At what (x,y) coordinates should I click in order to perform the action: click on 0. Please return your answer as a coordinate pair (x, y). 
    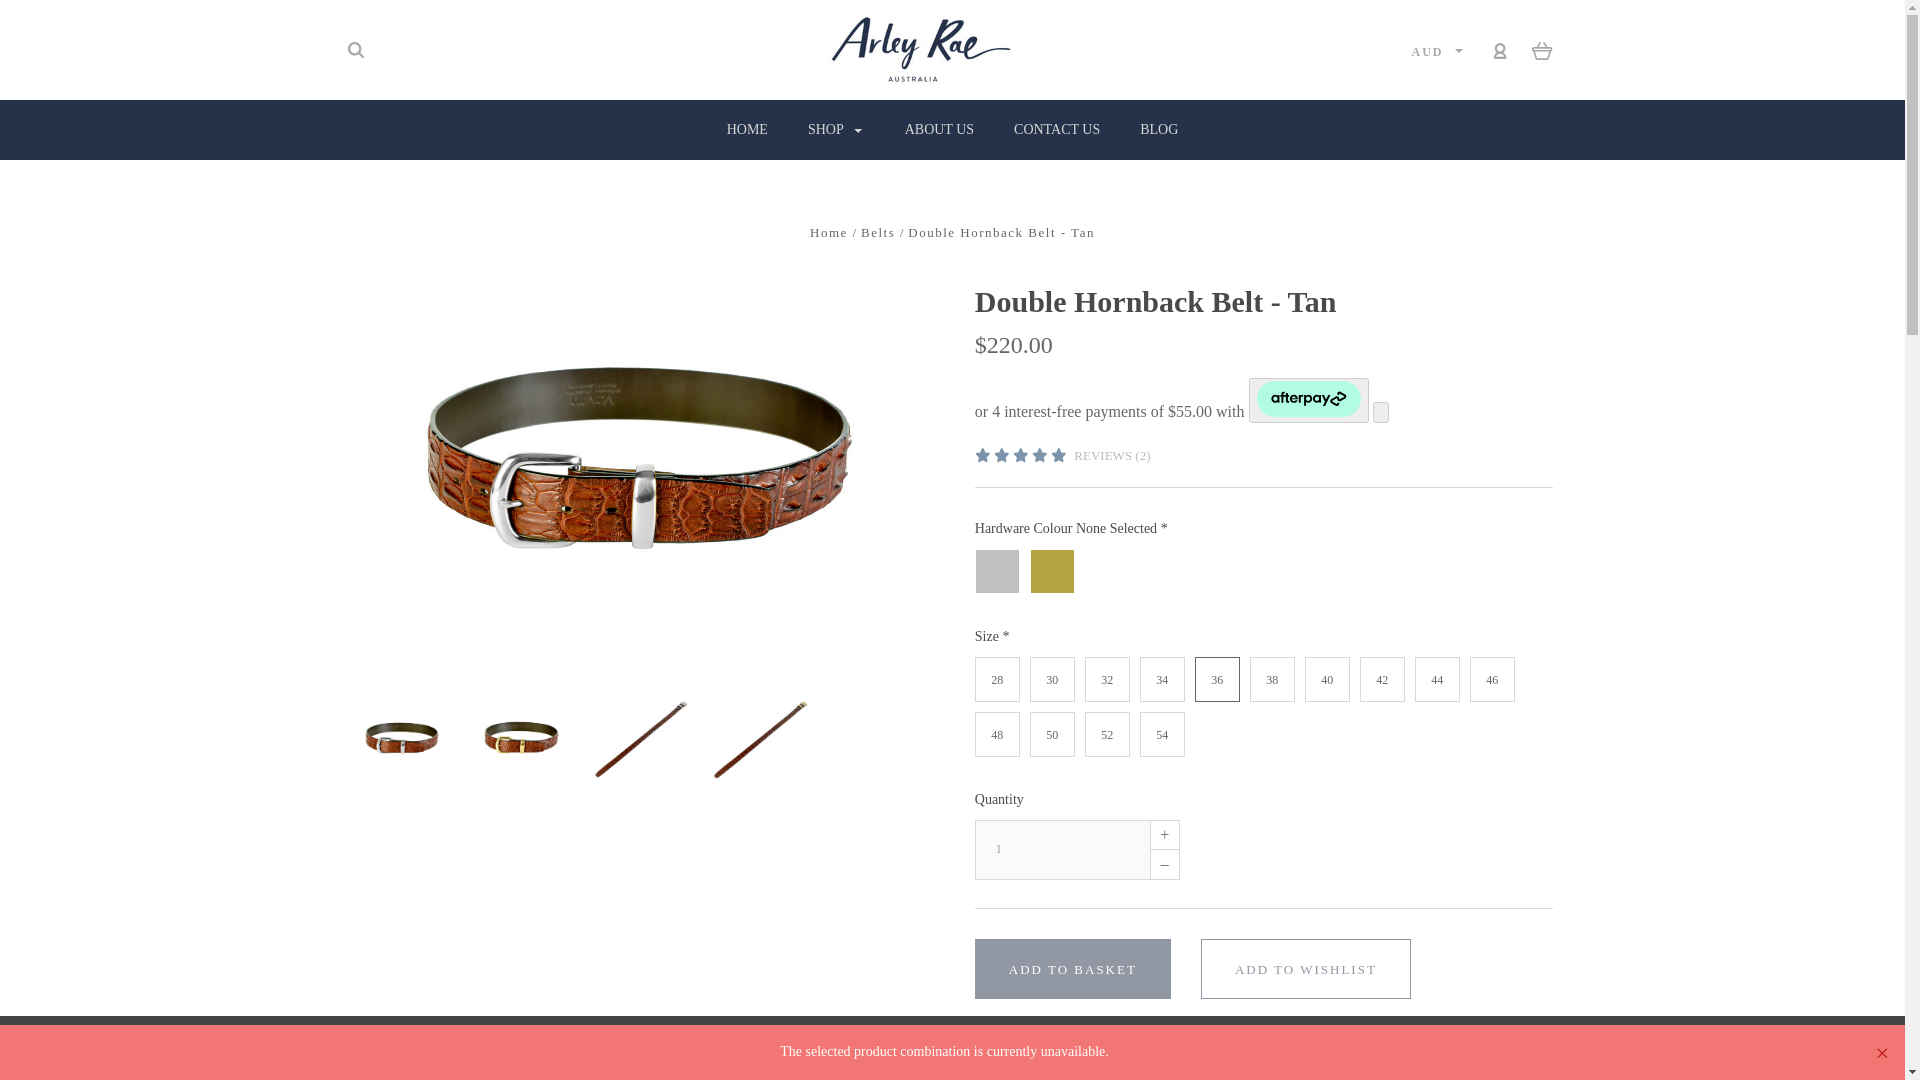
    Looking at the image, I should click on (1542, 50).